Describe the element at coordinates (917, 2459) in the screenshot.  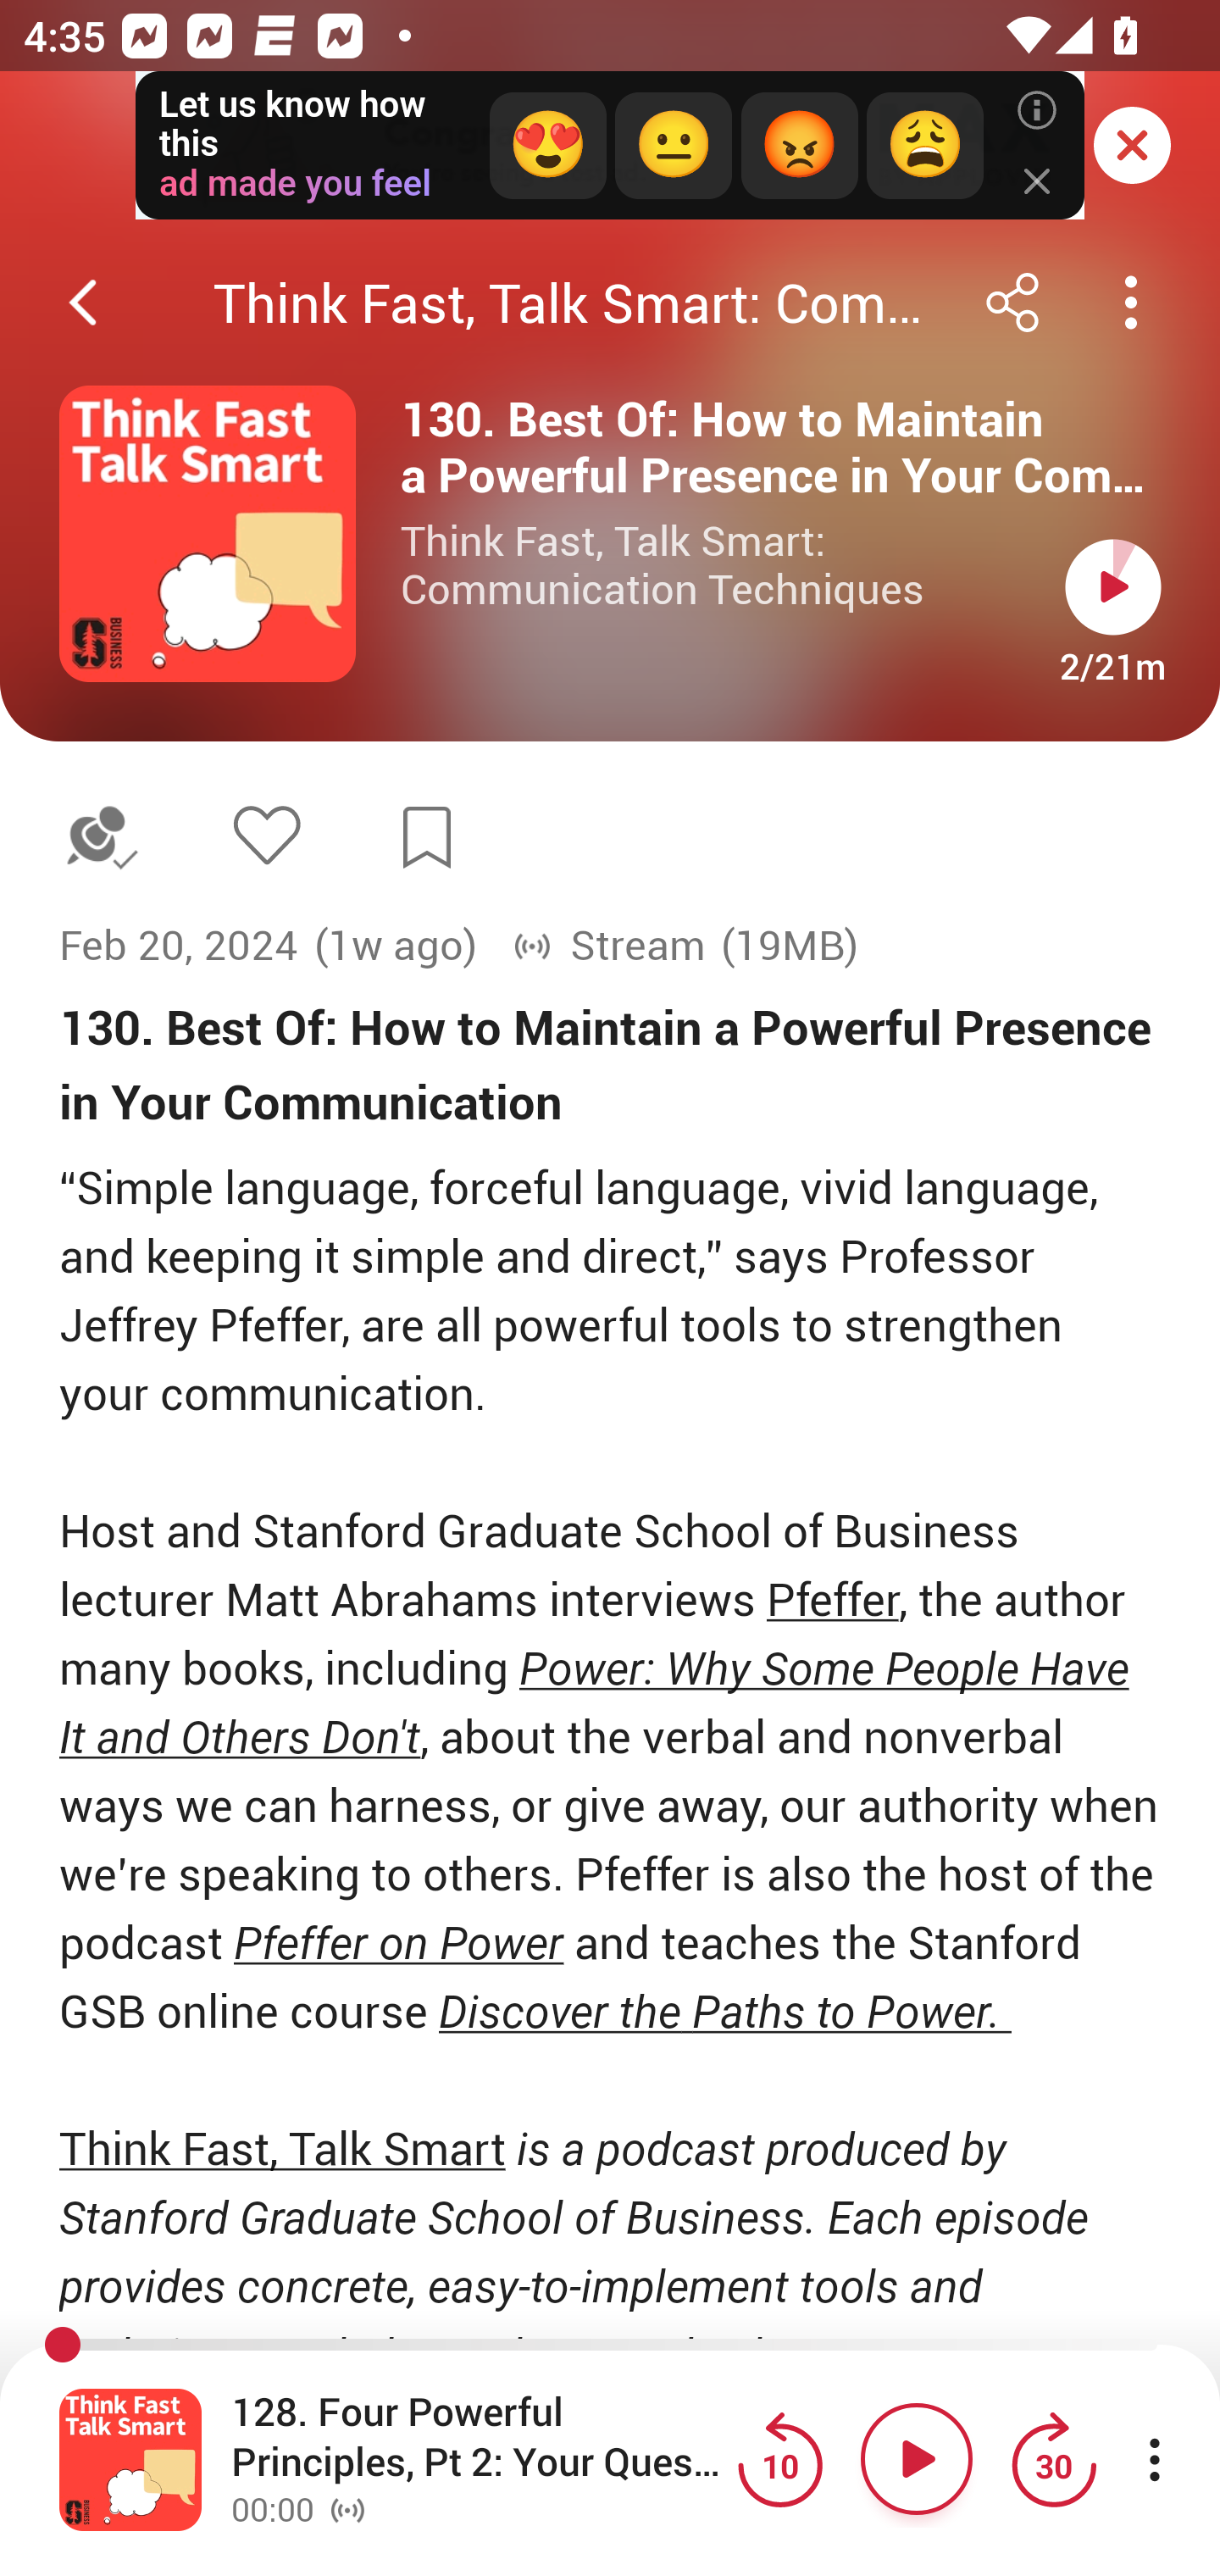
I see `Play button` at that location.